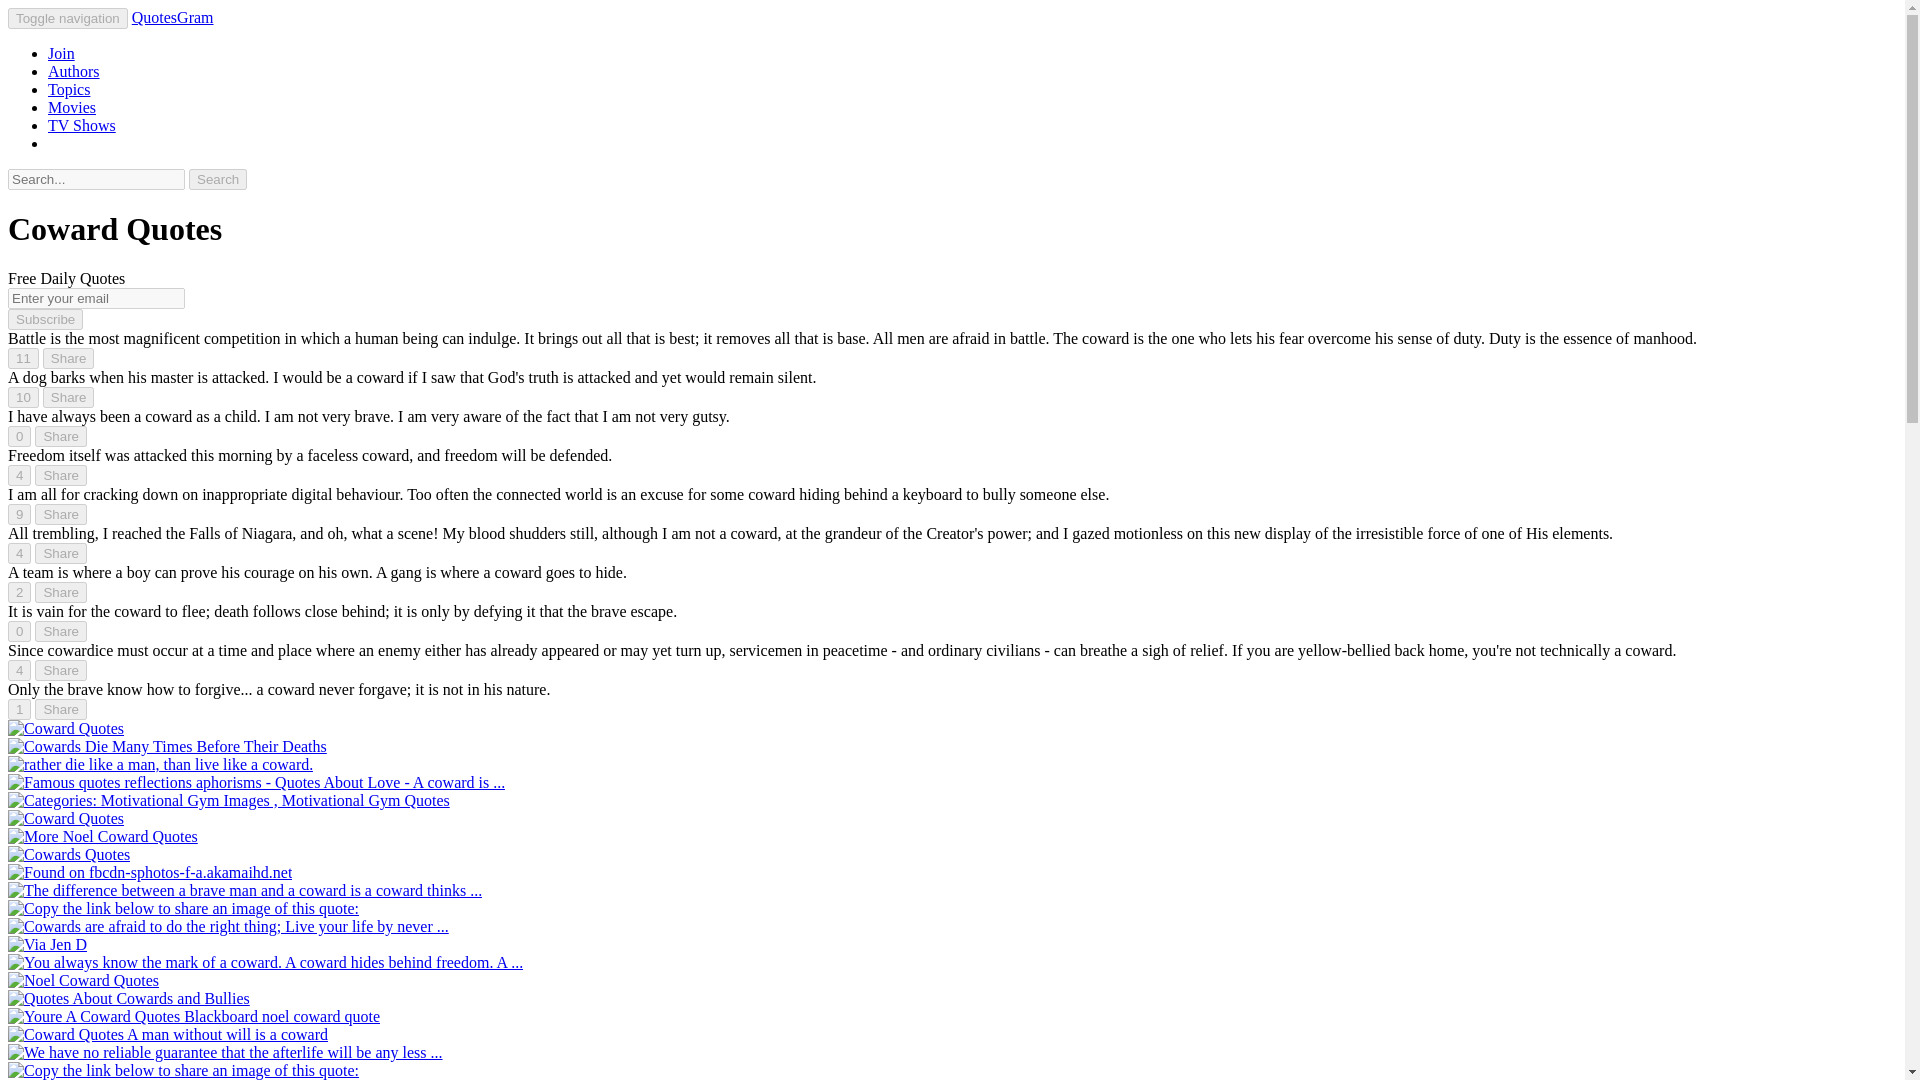 The width and height of the screenshot is (1920, 1080). I want to click on Topics, so click(69, 90).